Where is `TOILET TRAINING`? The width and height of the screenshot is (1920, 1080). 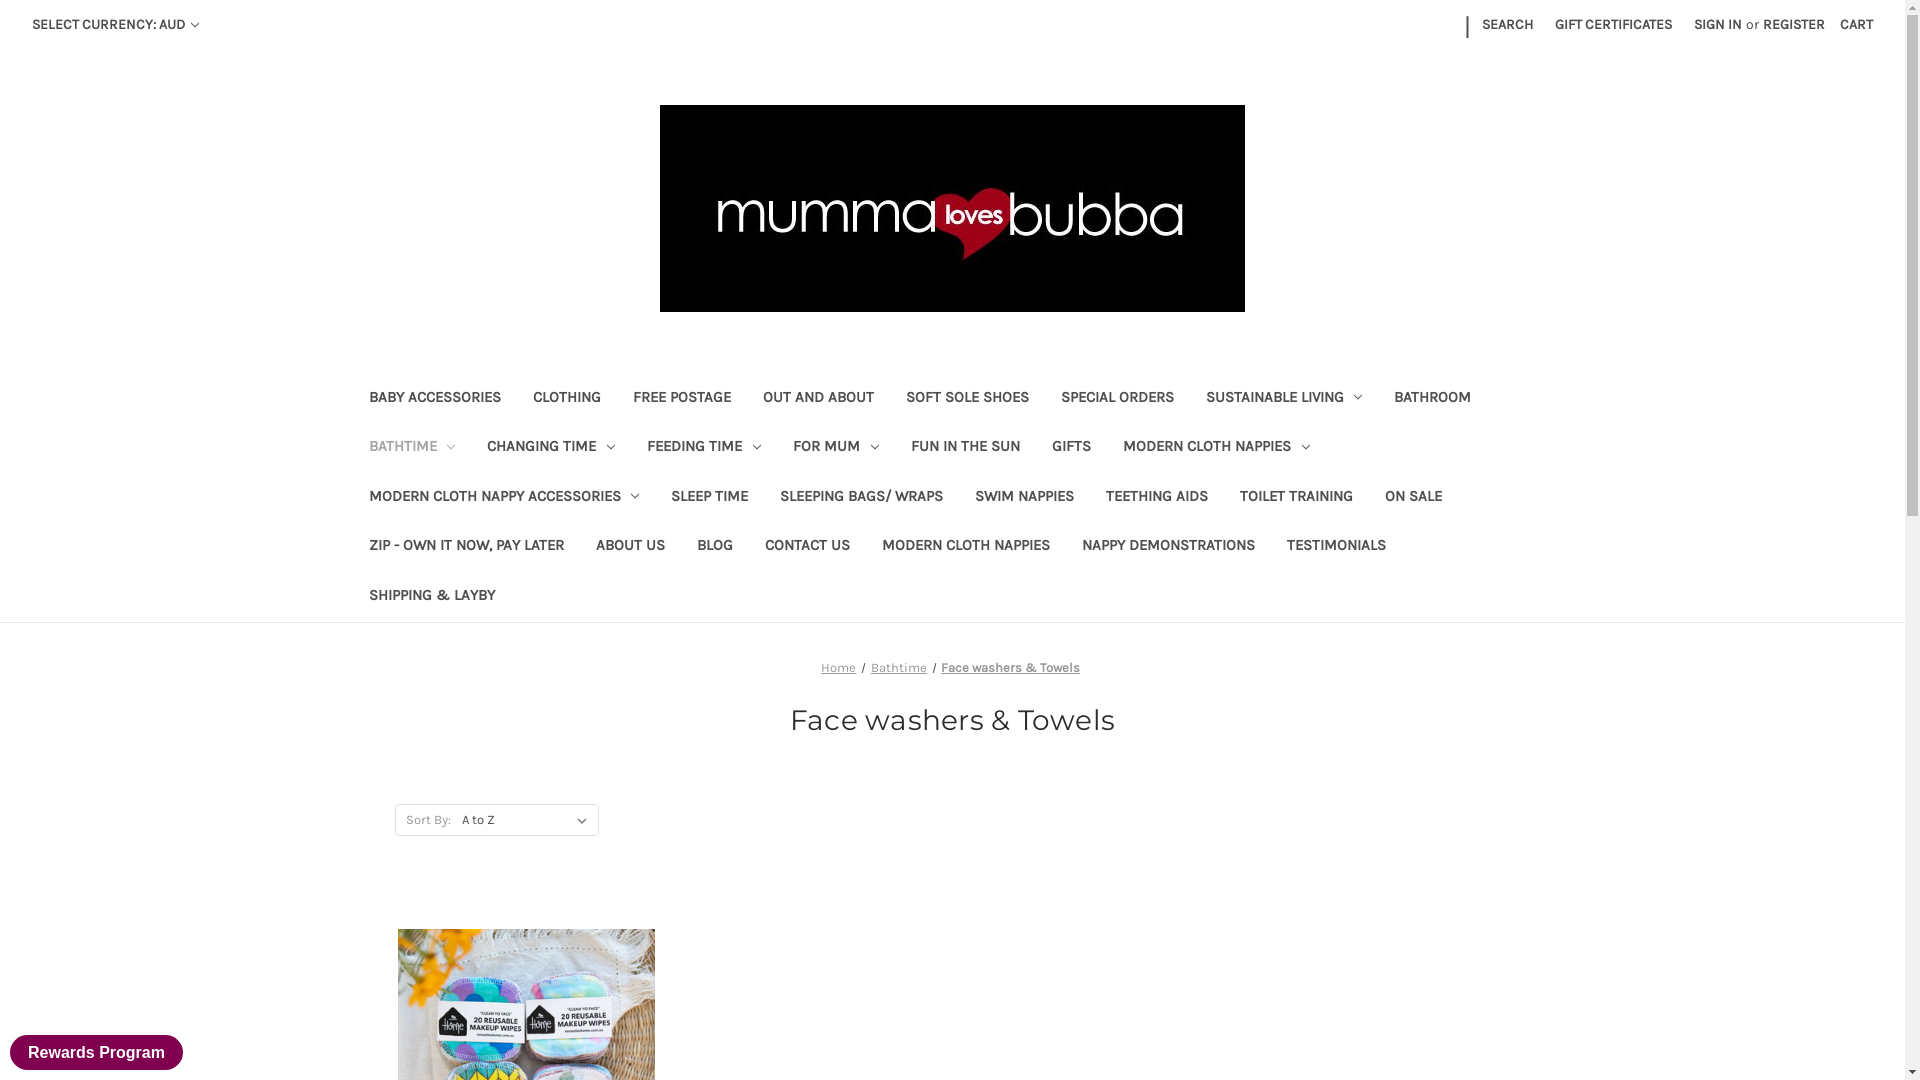
TOILET TRAINING is located at coordinates (1296, 498).